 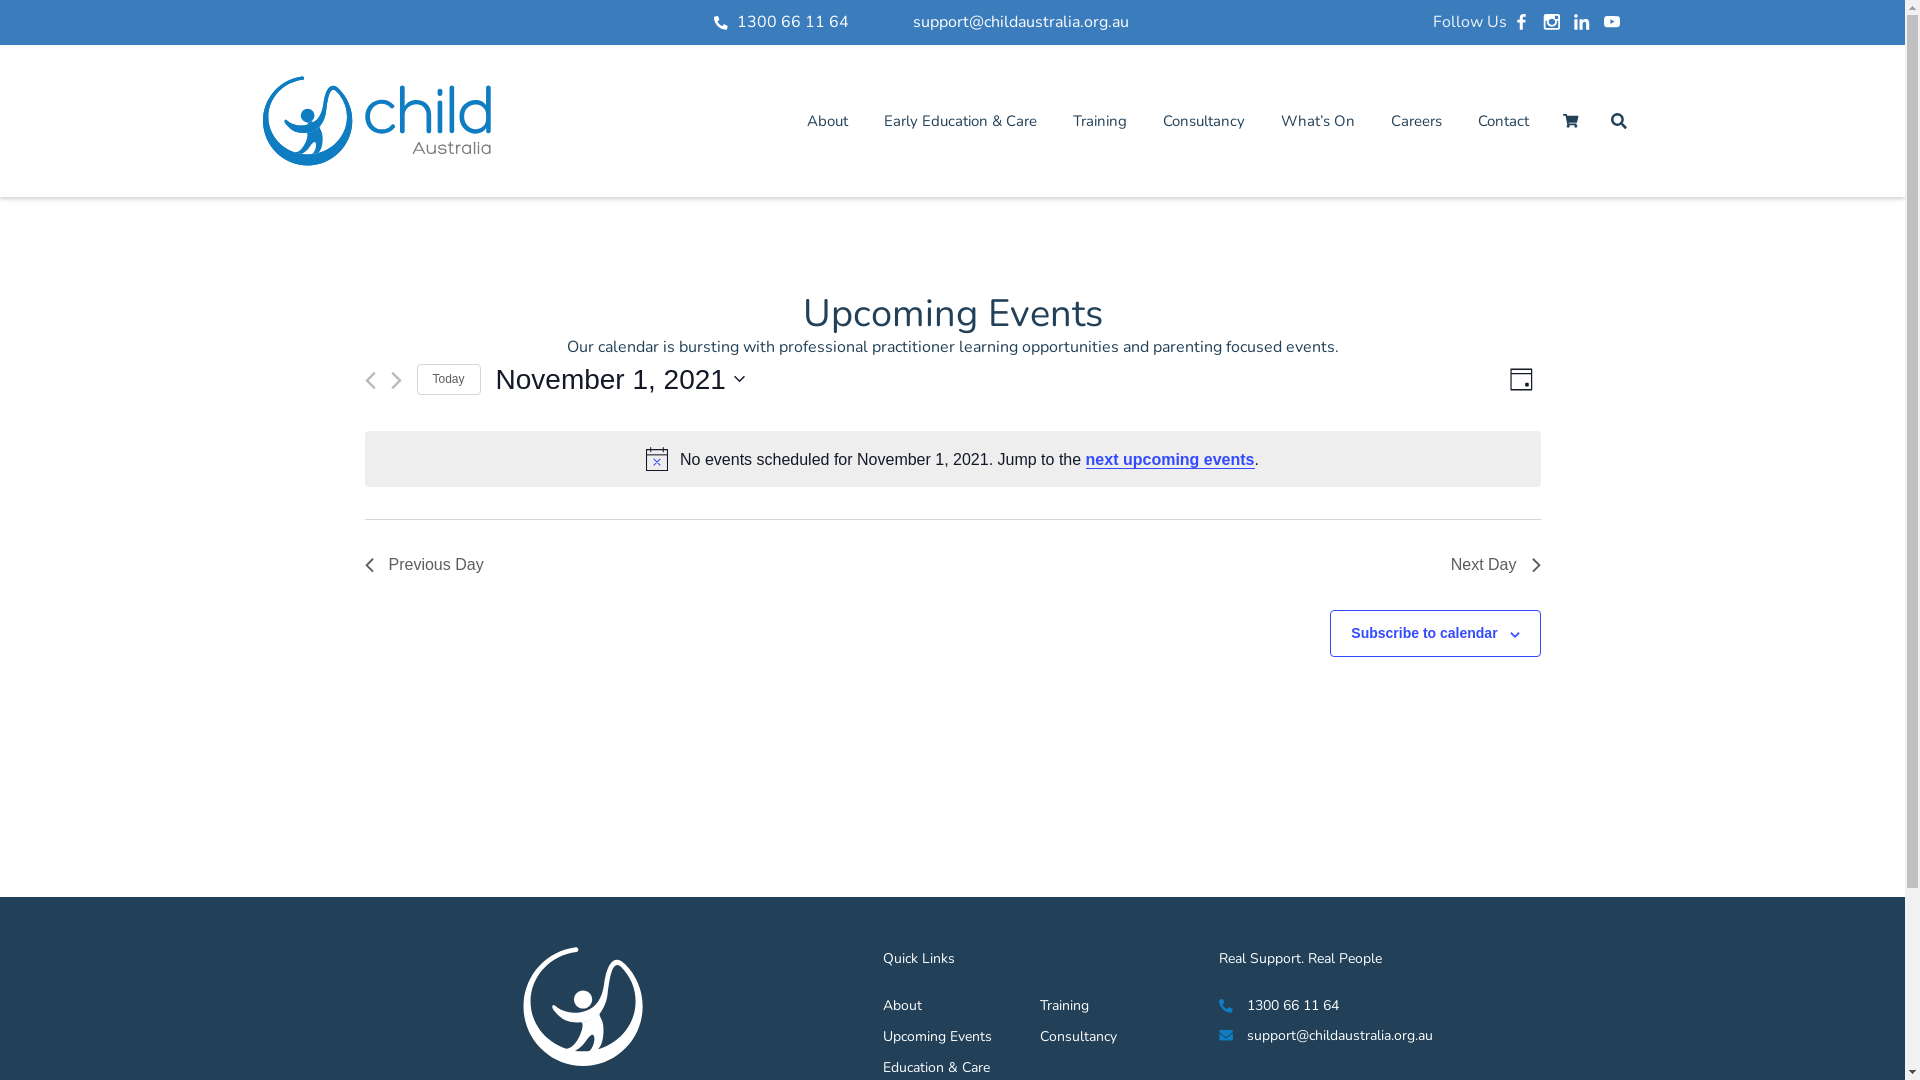 I want to click on Consultancy, so click(x=1203, y=121).